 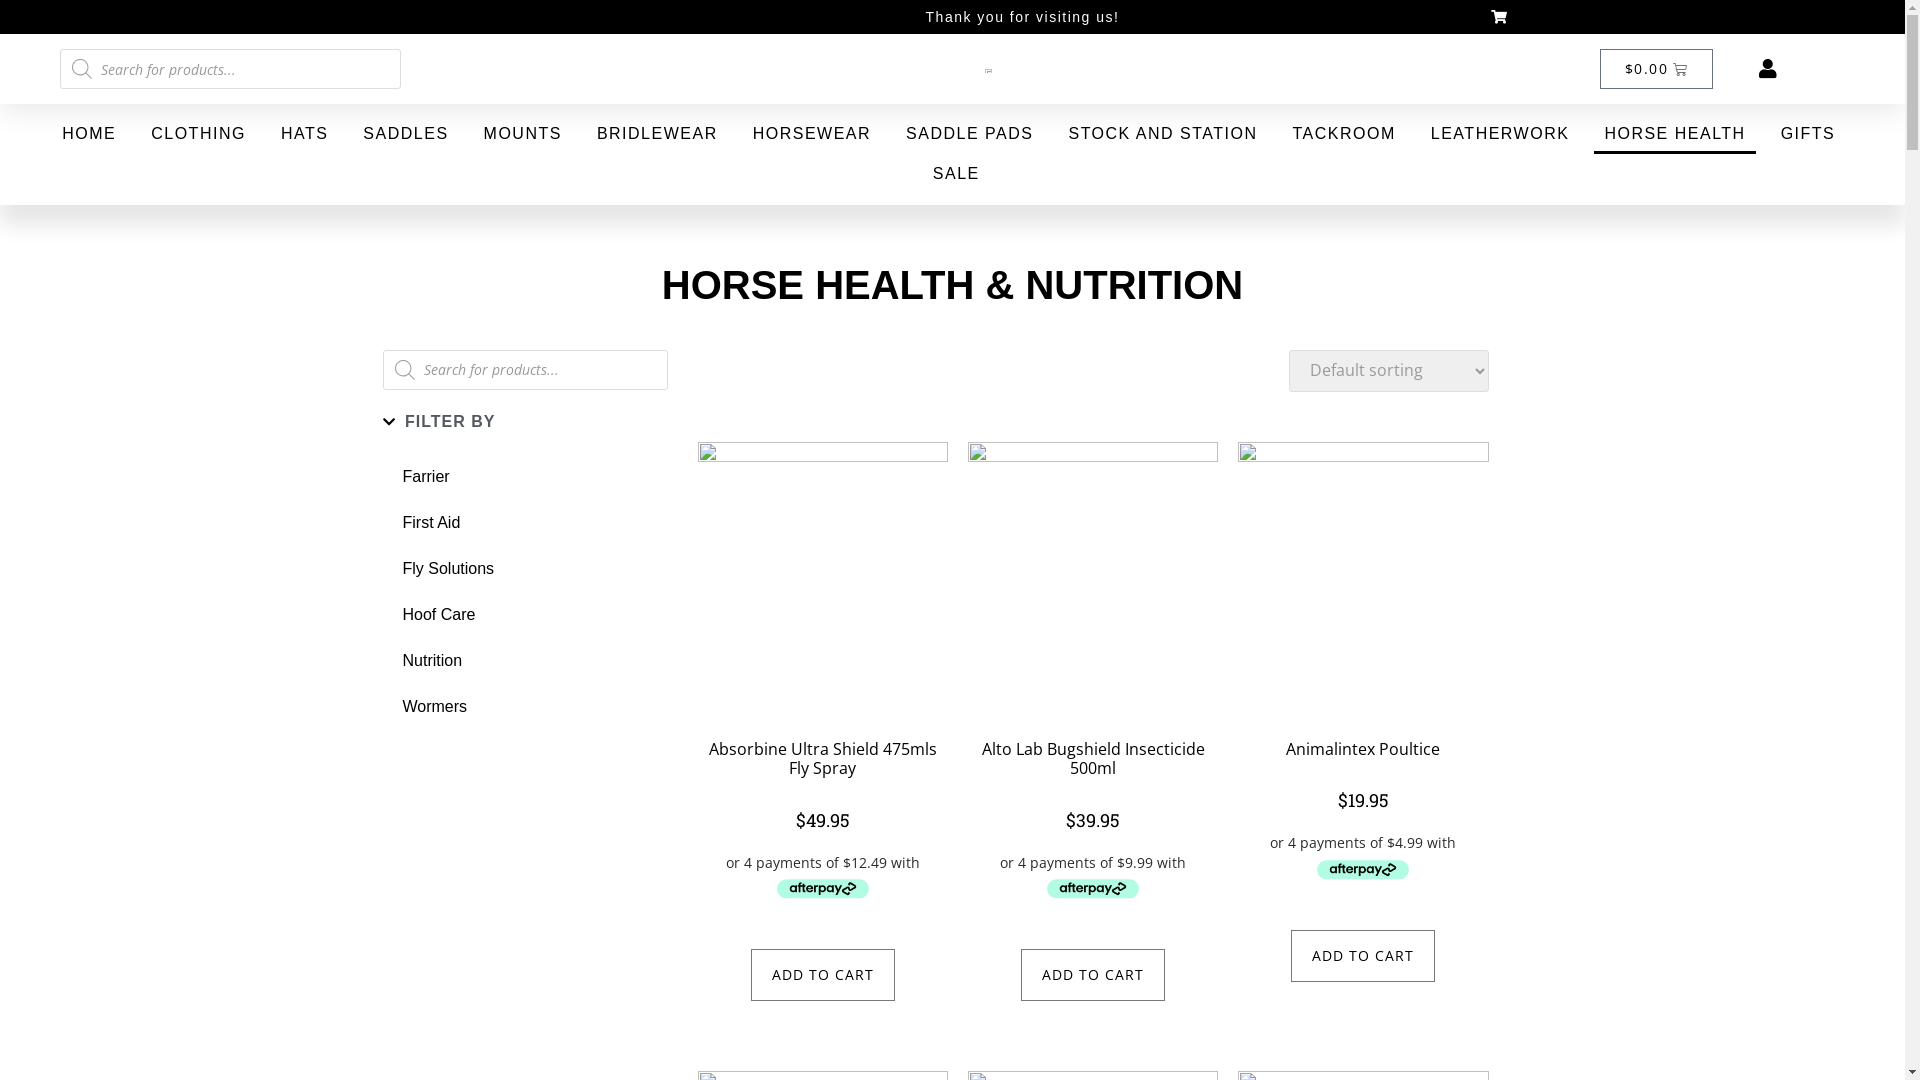 I want to click on Animalintex Poultice
$19.95
or 4 payments of $4.99 with, so click(x=1363, y=663).